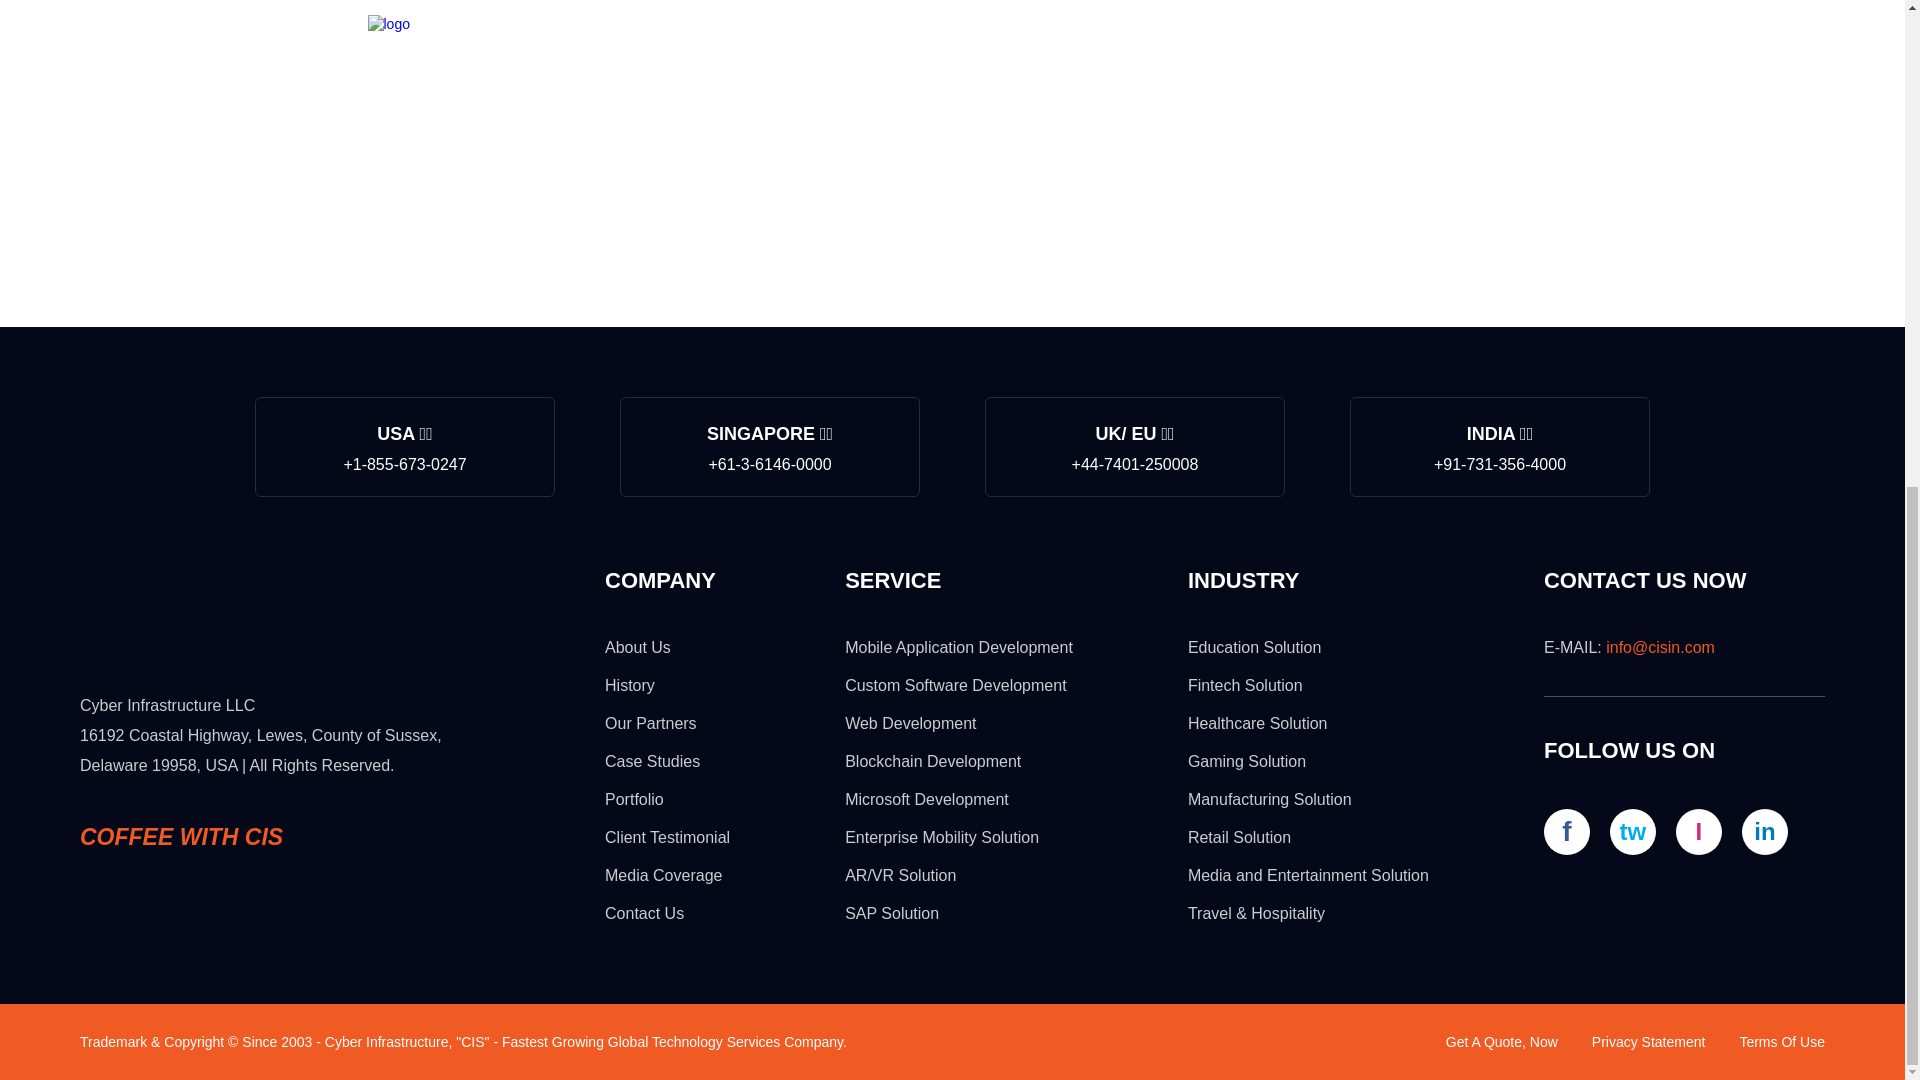 The image size is (1920, 1080). What do you see at coordinates (932, 761) in the screenshot?
I see `Blockchain Development` at bounding box center [932, 761].